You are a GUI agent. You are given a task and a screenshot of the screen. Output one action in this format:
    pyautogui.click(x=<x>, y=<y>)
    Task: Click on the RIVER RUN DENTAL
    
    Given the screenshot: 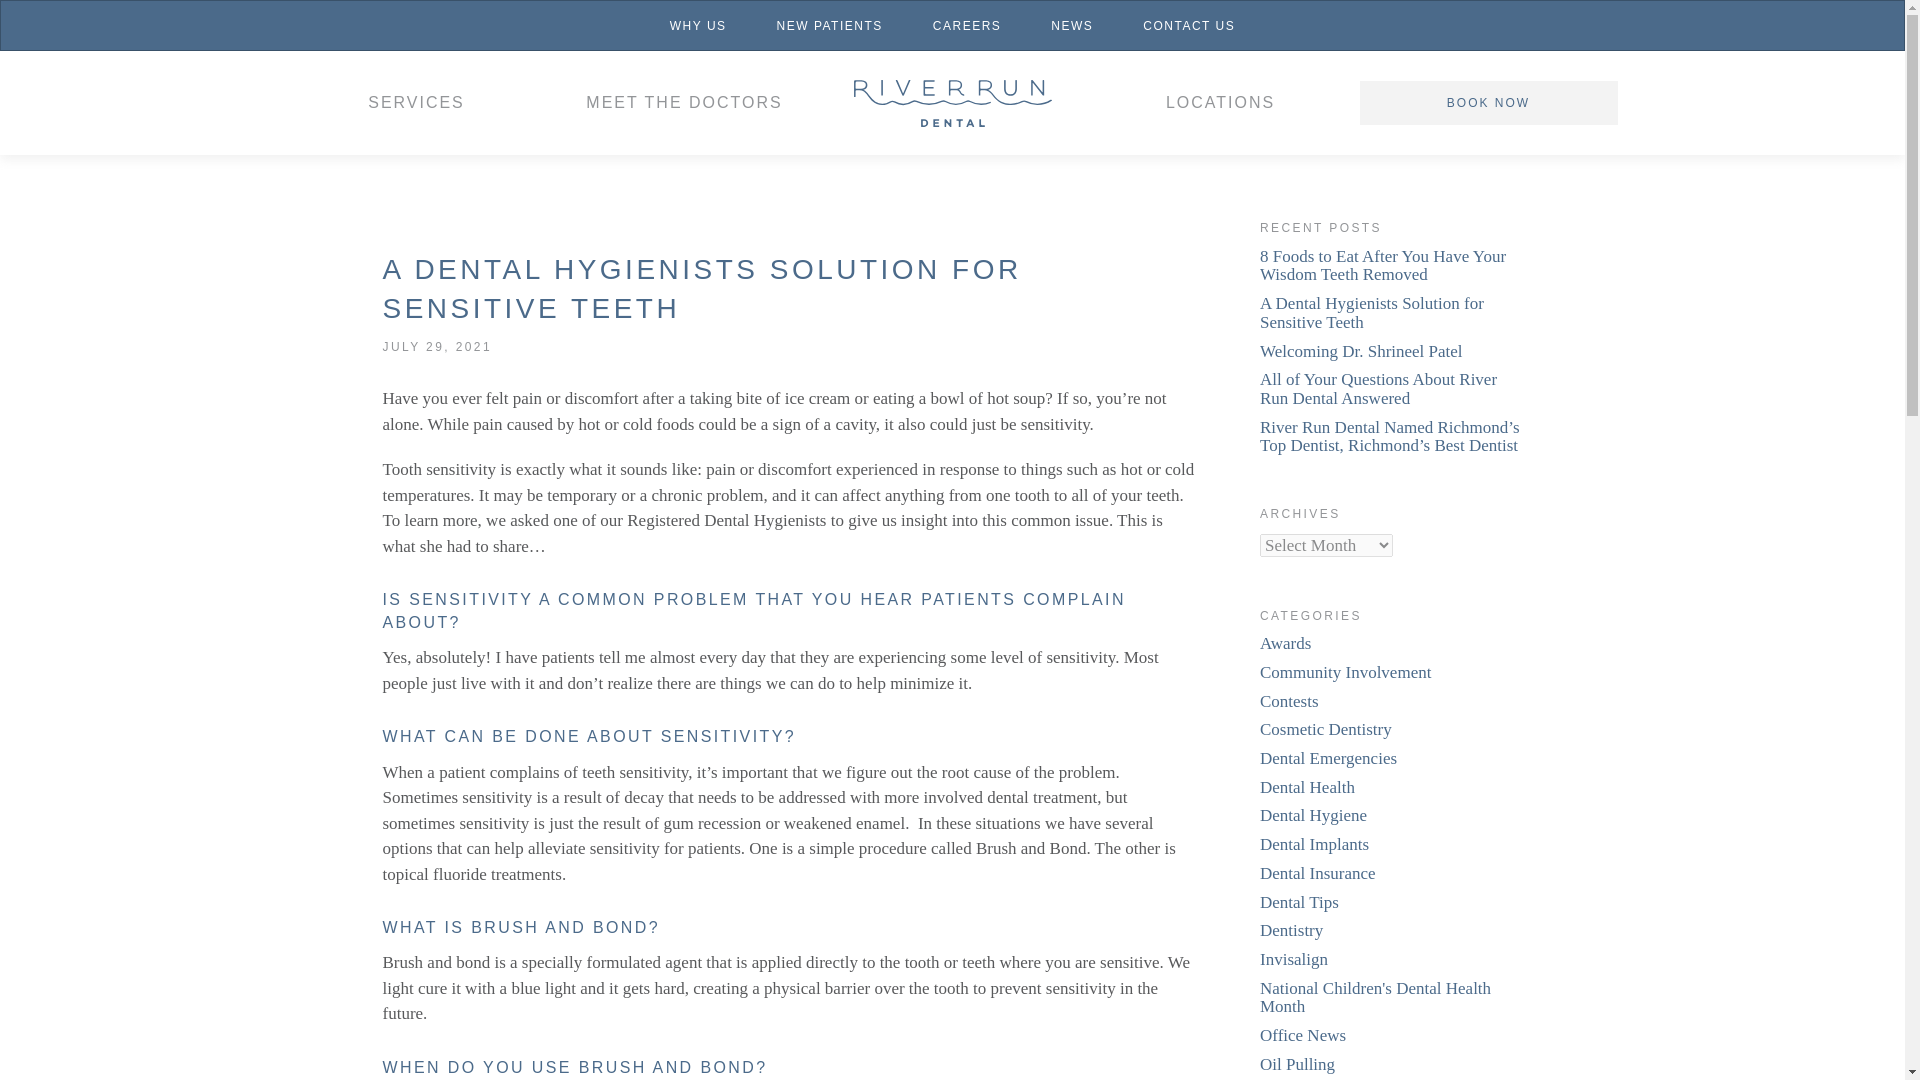 What is the action you would take?
    pyautogui.click(x=952, y=102)
    